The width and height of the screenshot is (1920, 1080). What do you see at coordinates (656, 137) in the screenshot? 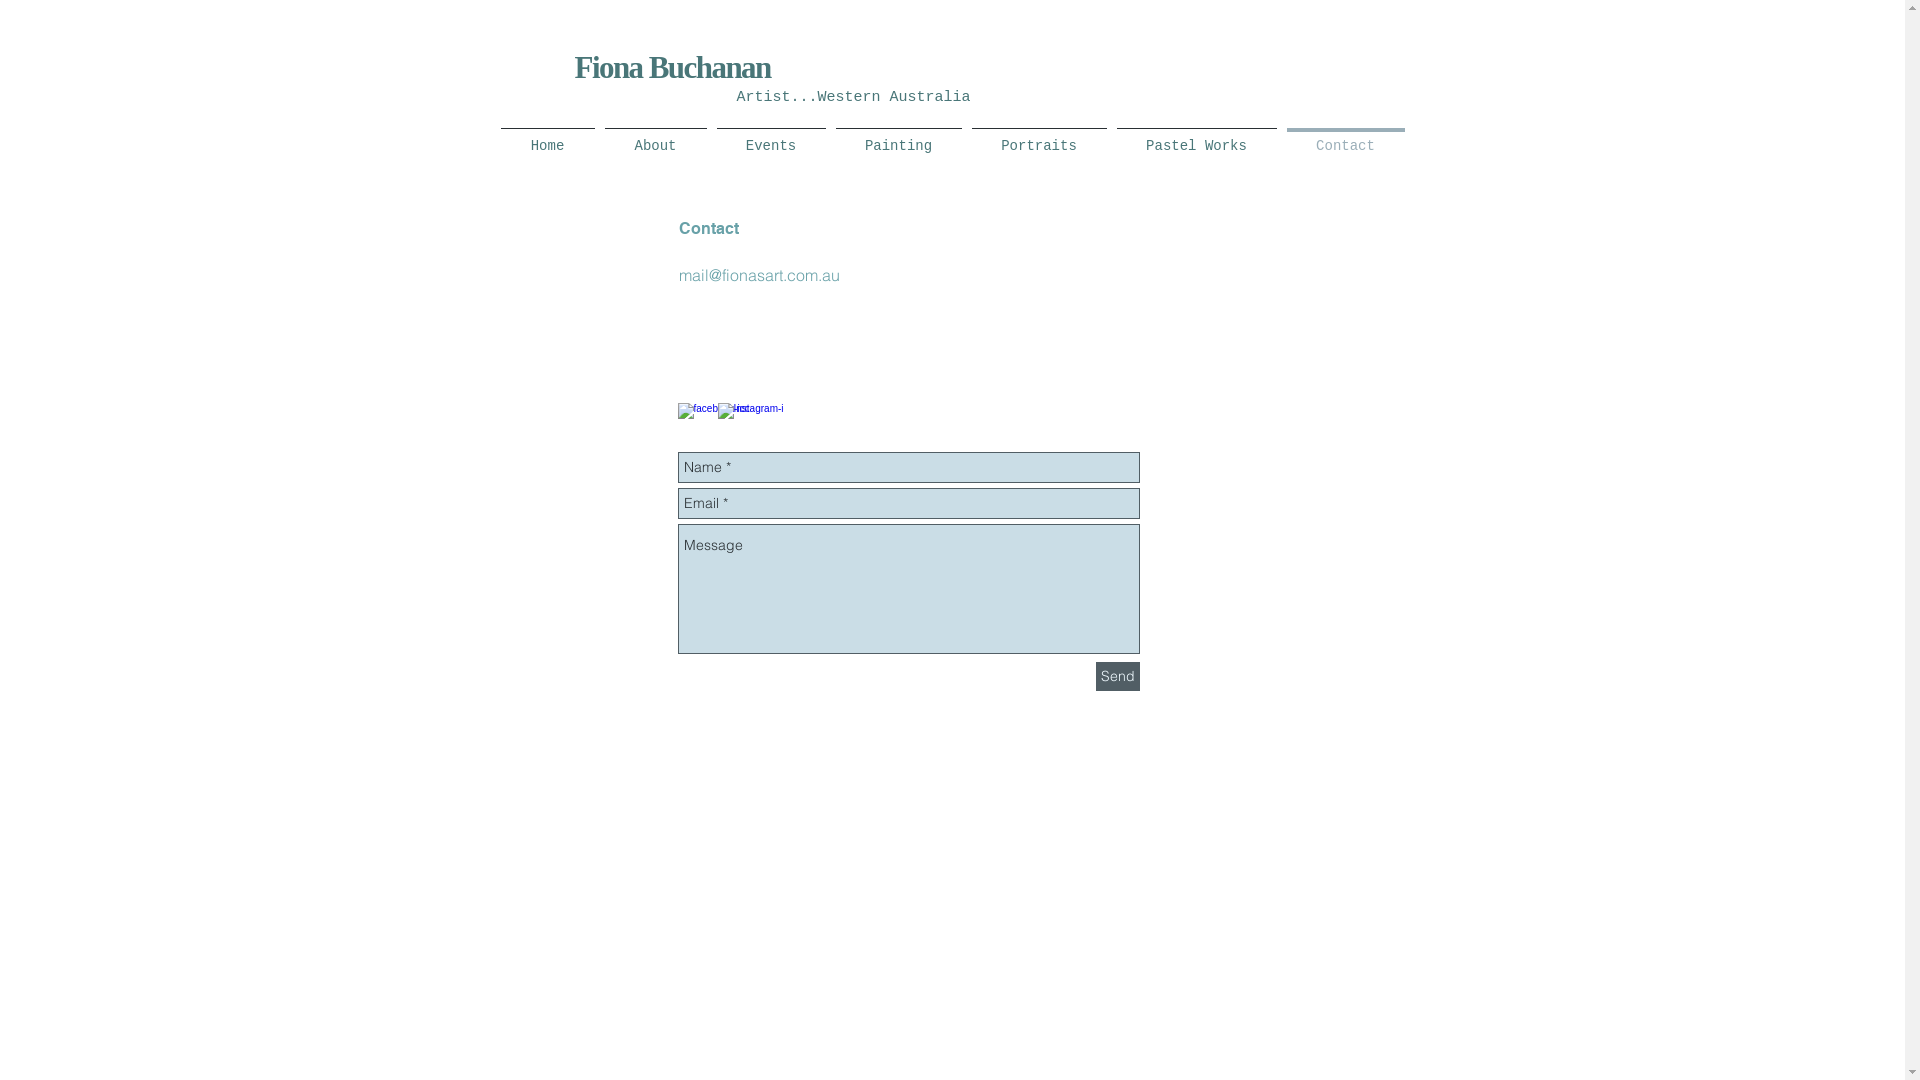
I see `About` at bounding box center [656, 137].